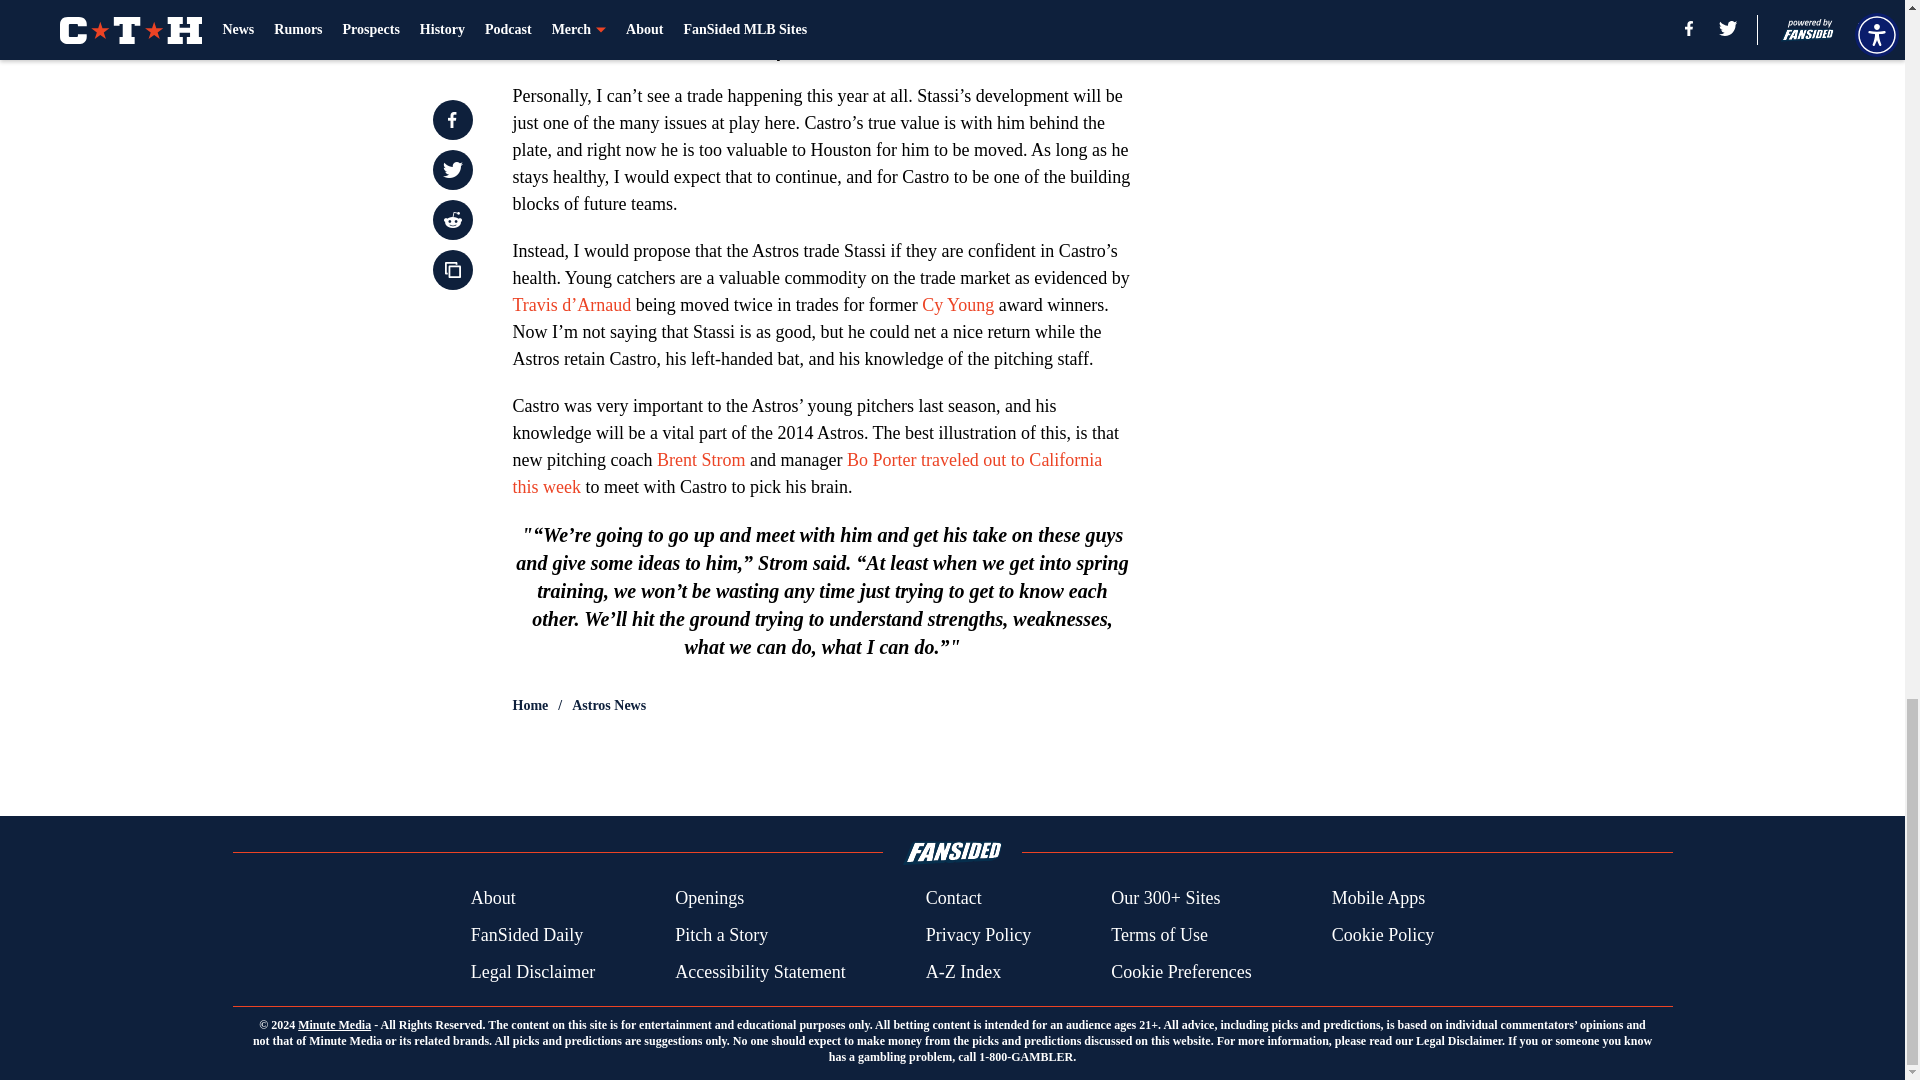 Image resolution: width=1920 pixels, height=1080 pixels. Describe the element at coordinates (701, 460) in the screenshot. I see `Brent Strom` at that location.